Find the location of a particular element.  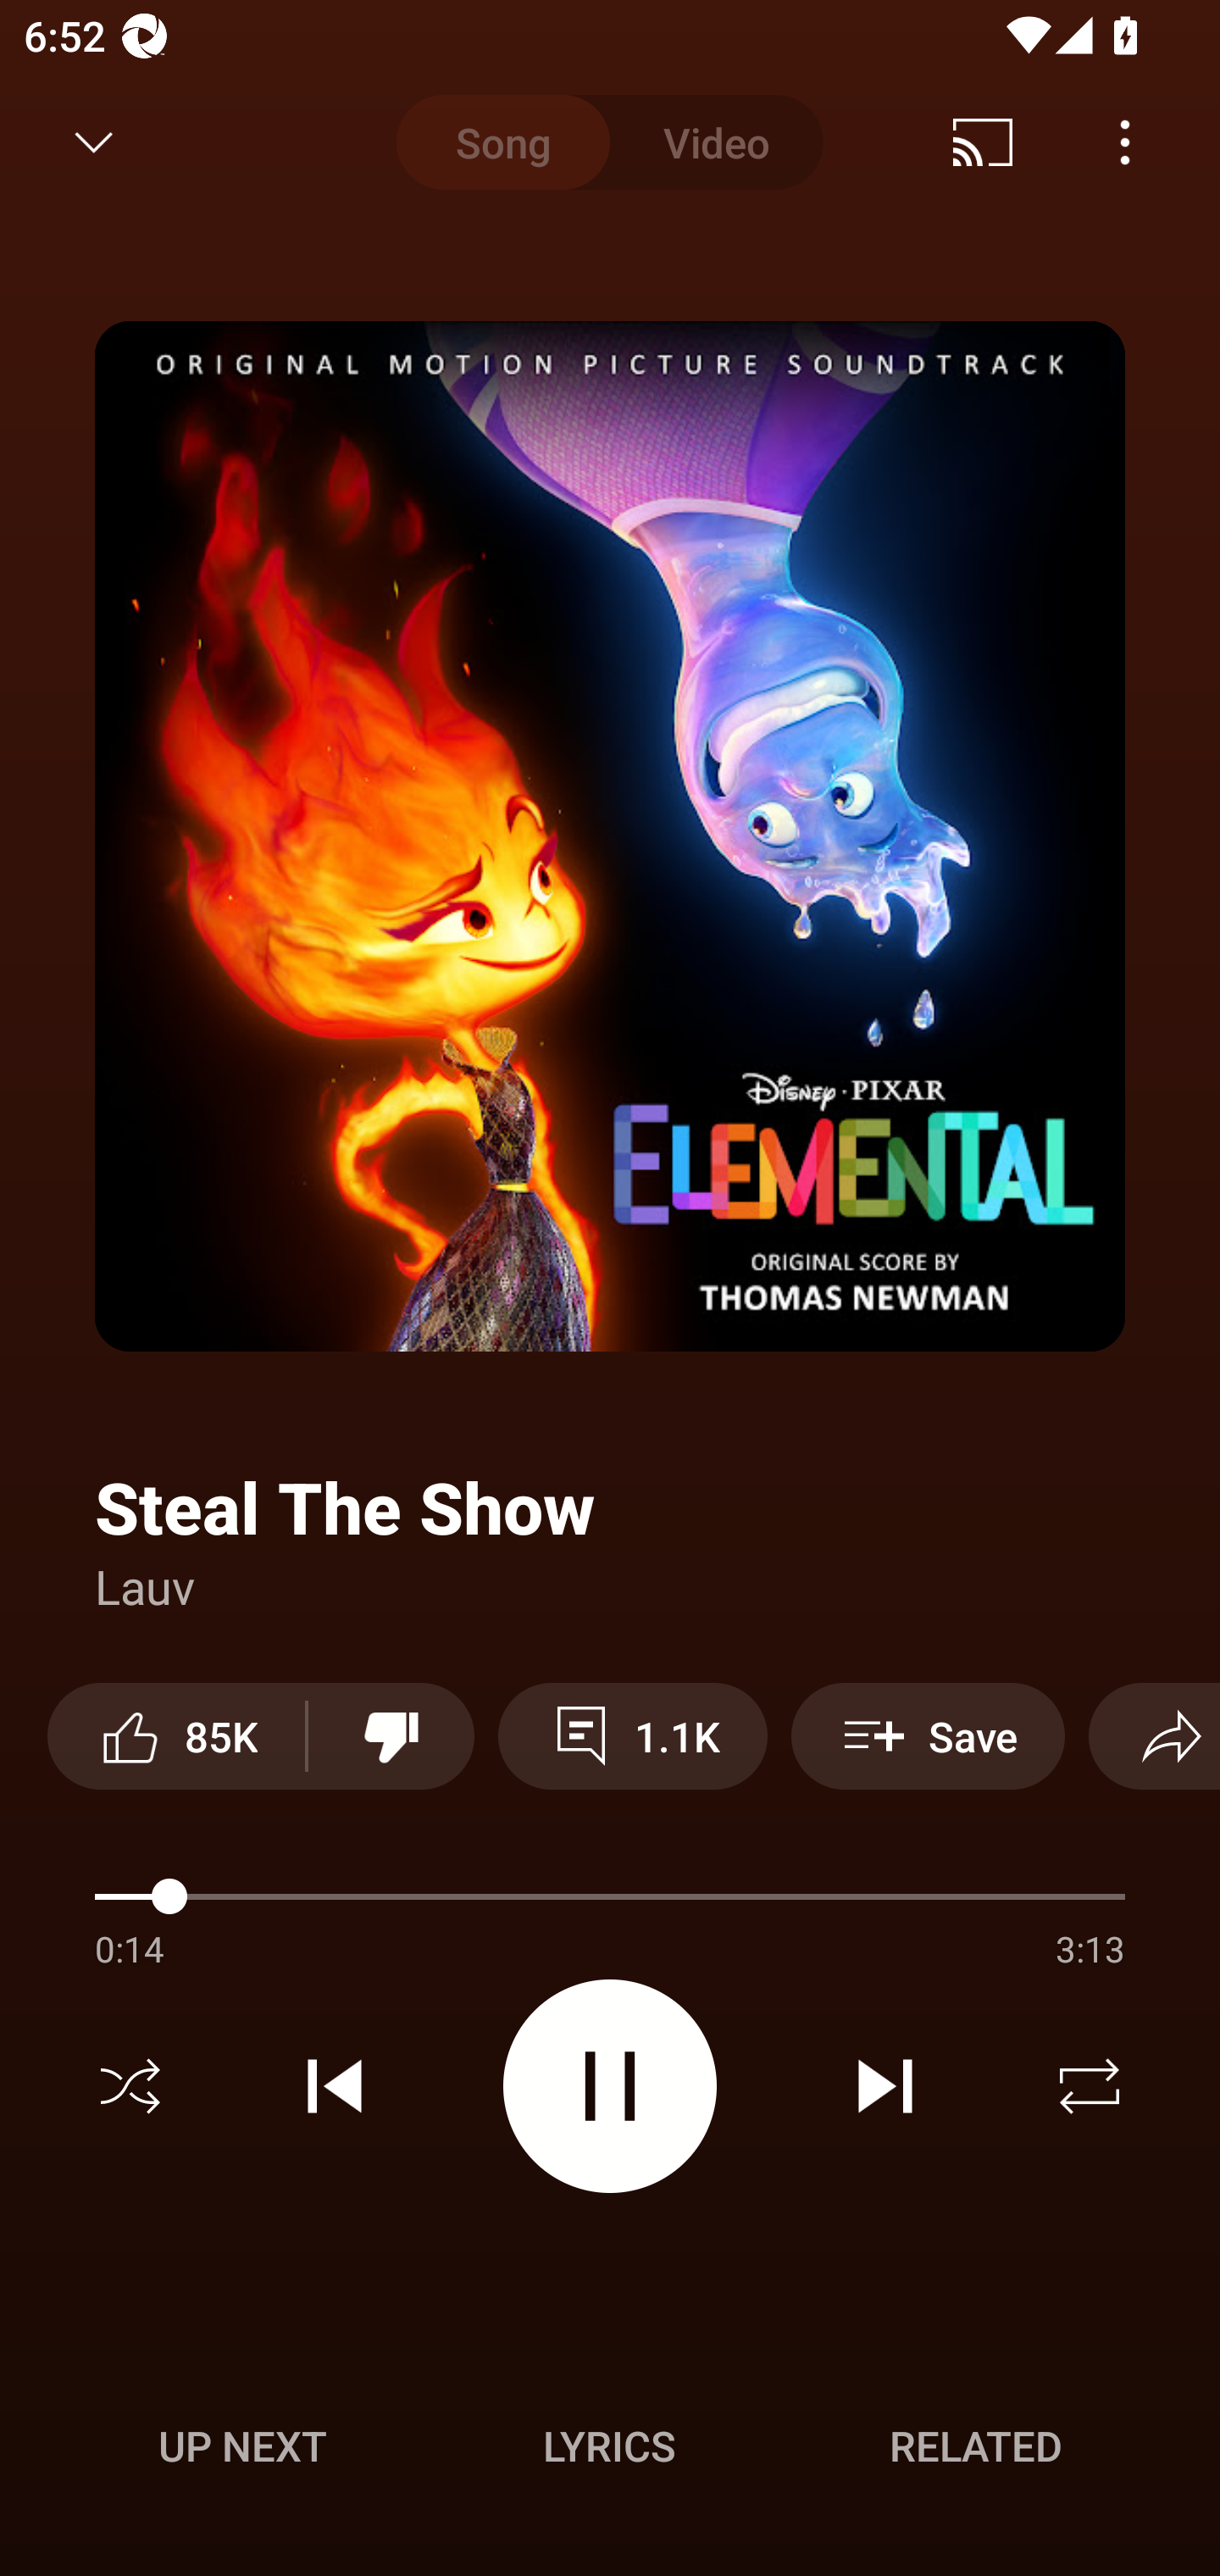

1.1K View 1,180 comments is located at coordinates (632, 1735).